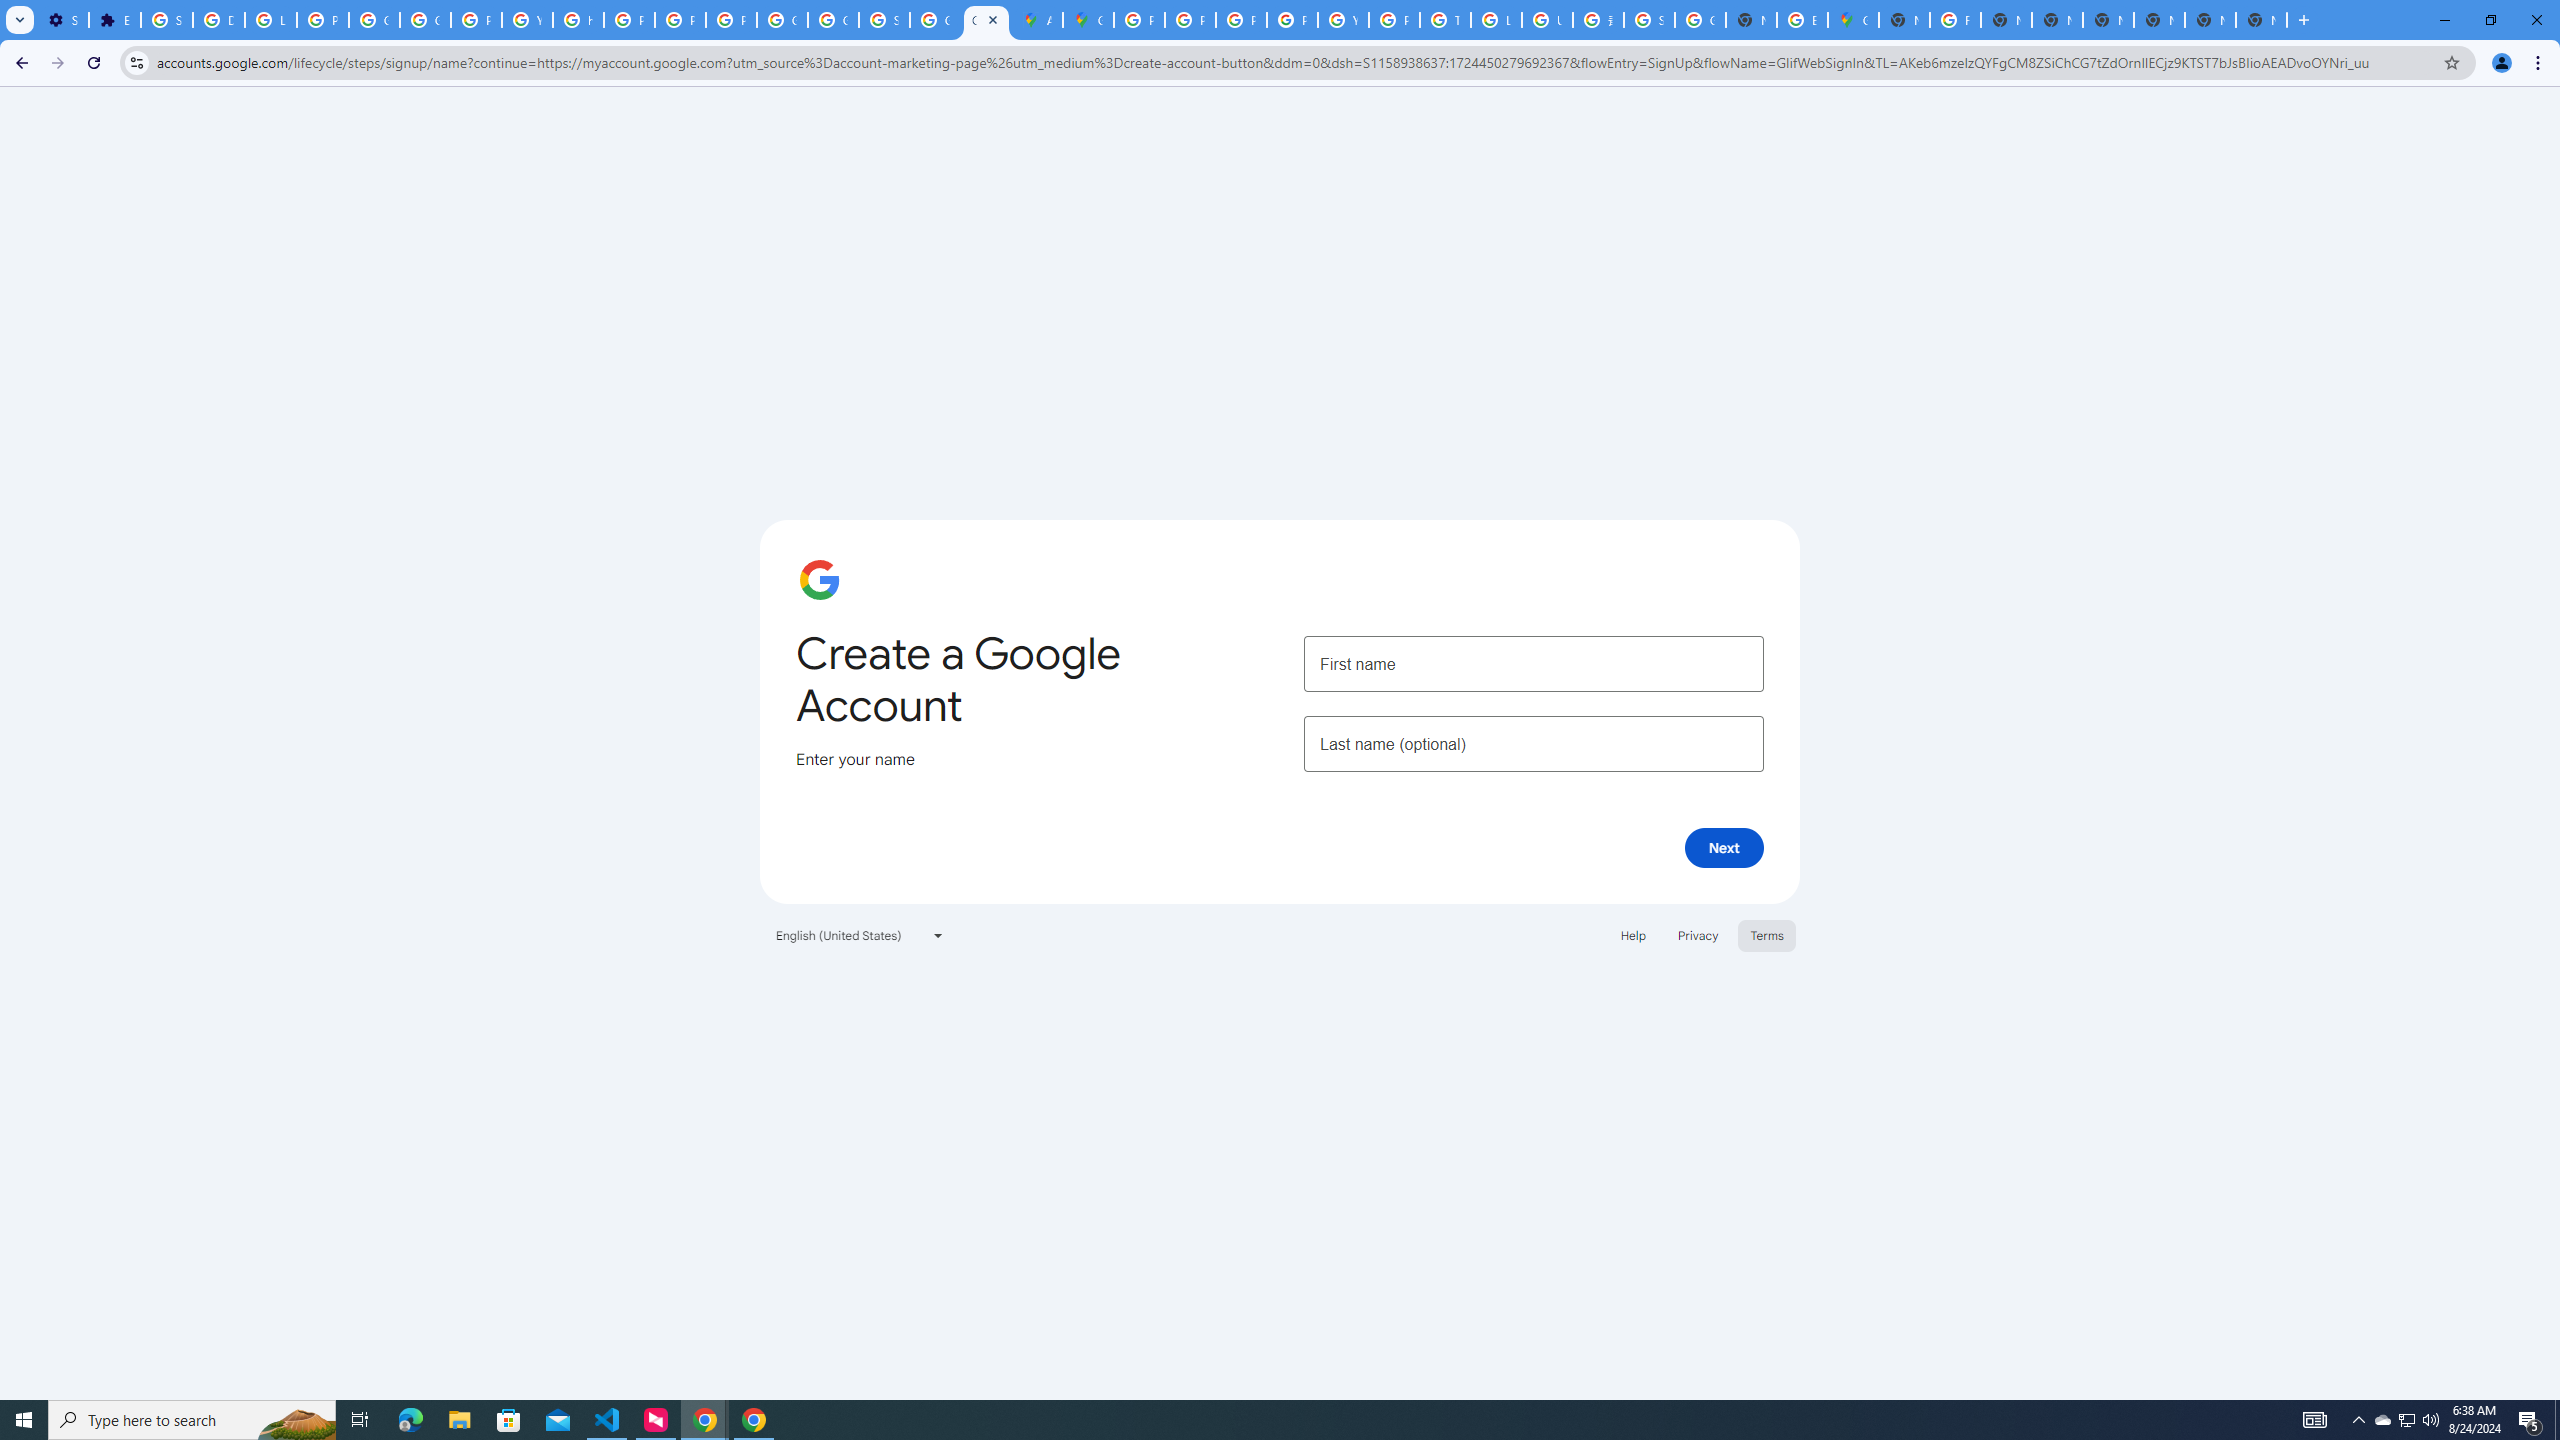 The image size is (2560, 1440). What do you see at coordinates (57, 63) in the screenshot?
I see `Forward` at bounding box center [57, 63].